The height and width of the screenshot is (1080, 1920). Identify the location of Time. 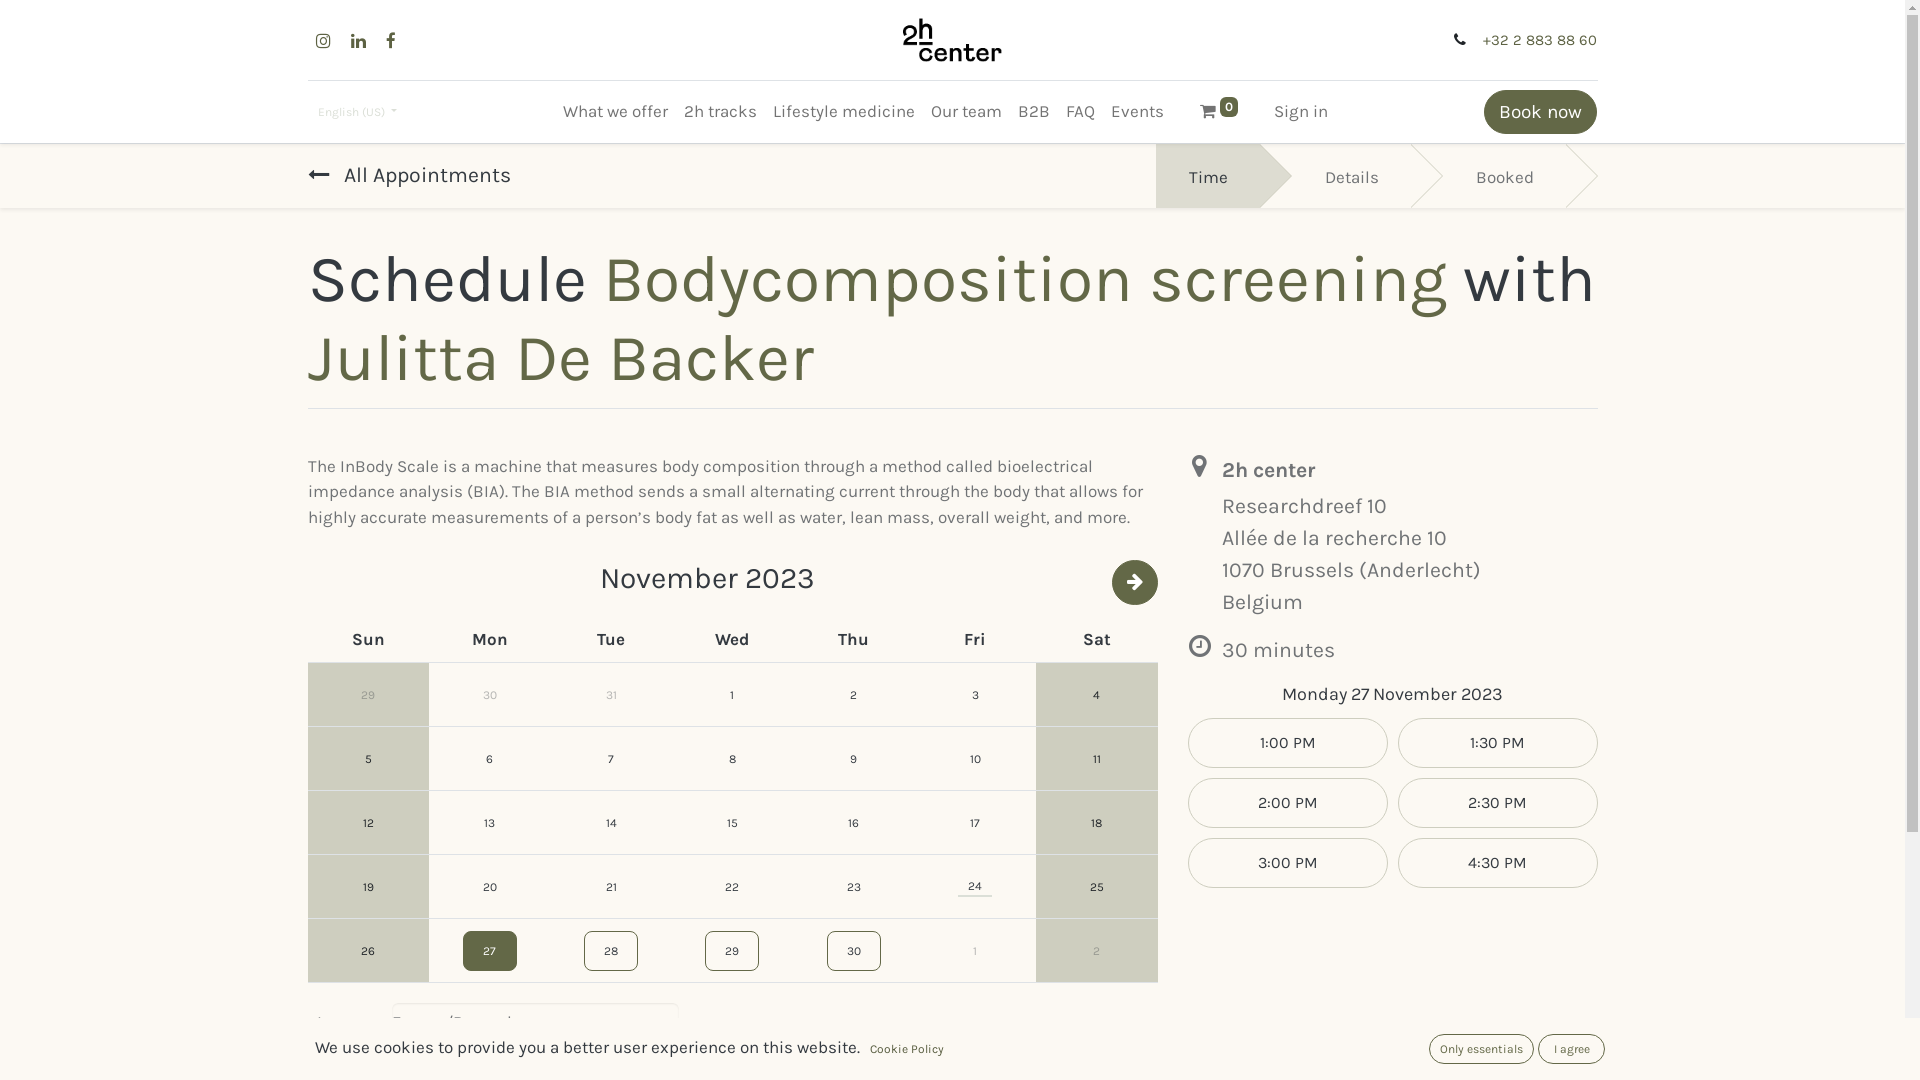
(1208, 176).